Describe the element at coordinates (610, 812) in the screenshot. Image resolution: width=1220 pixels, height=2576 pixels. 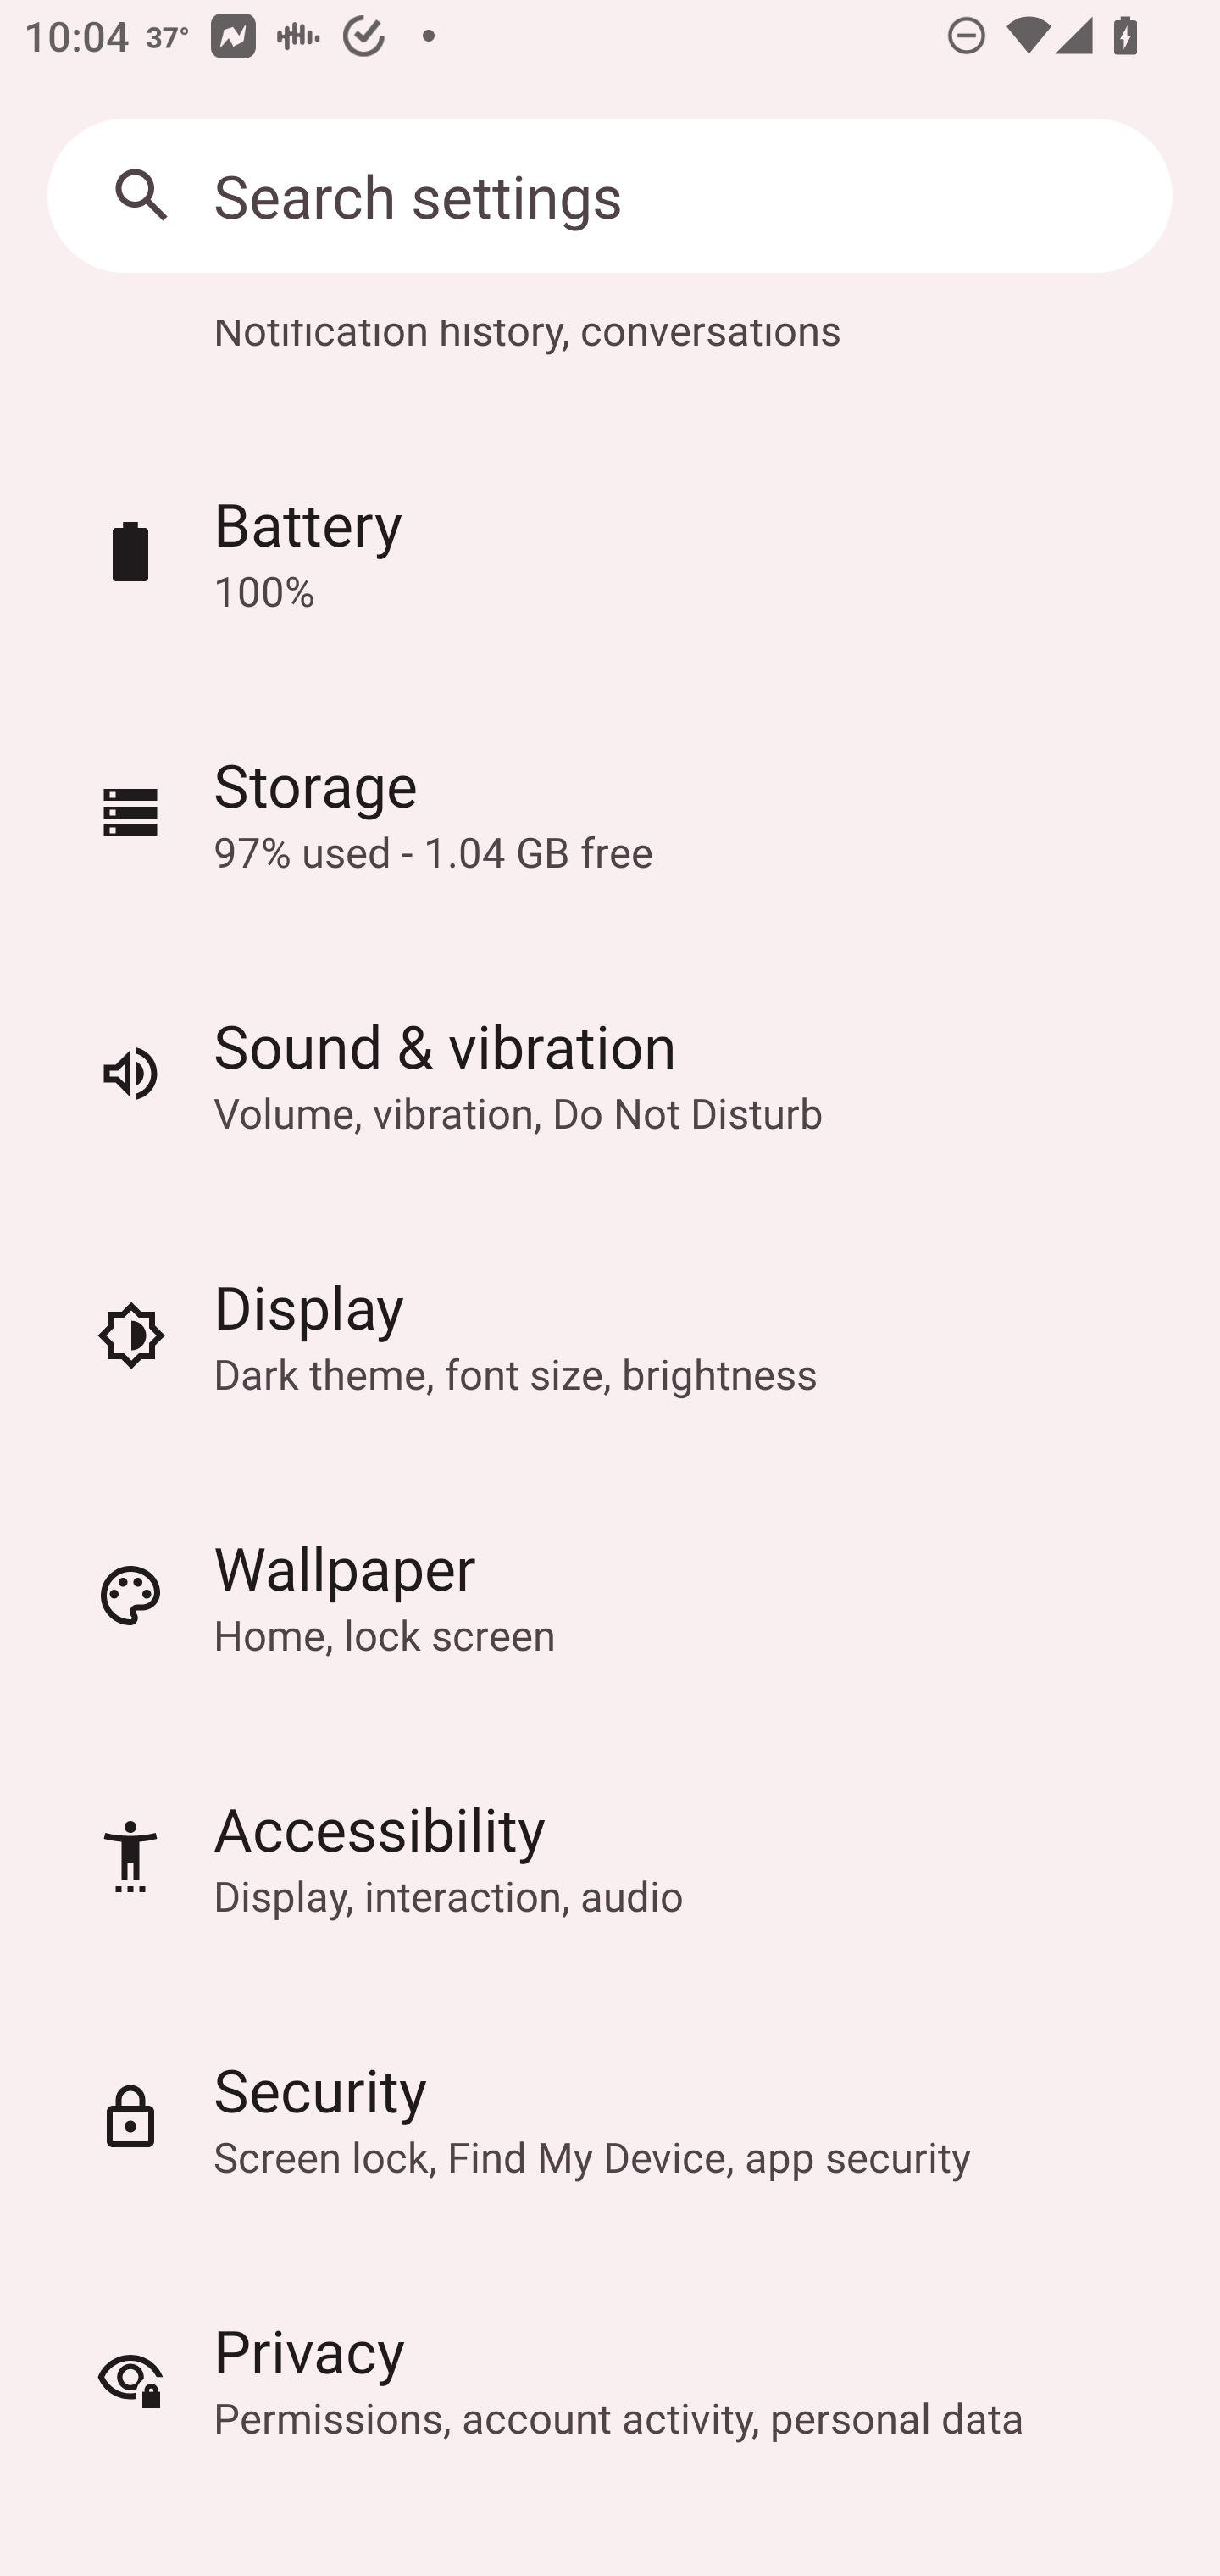
I see `Storage 97% used - 1.04 GB free` at that location.